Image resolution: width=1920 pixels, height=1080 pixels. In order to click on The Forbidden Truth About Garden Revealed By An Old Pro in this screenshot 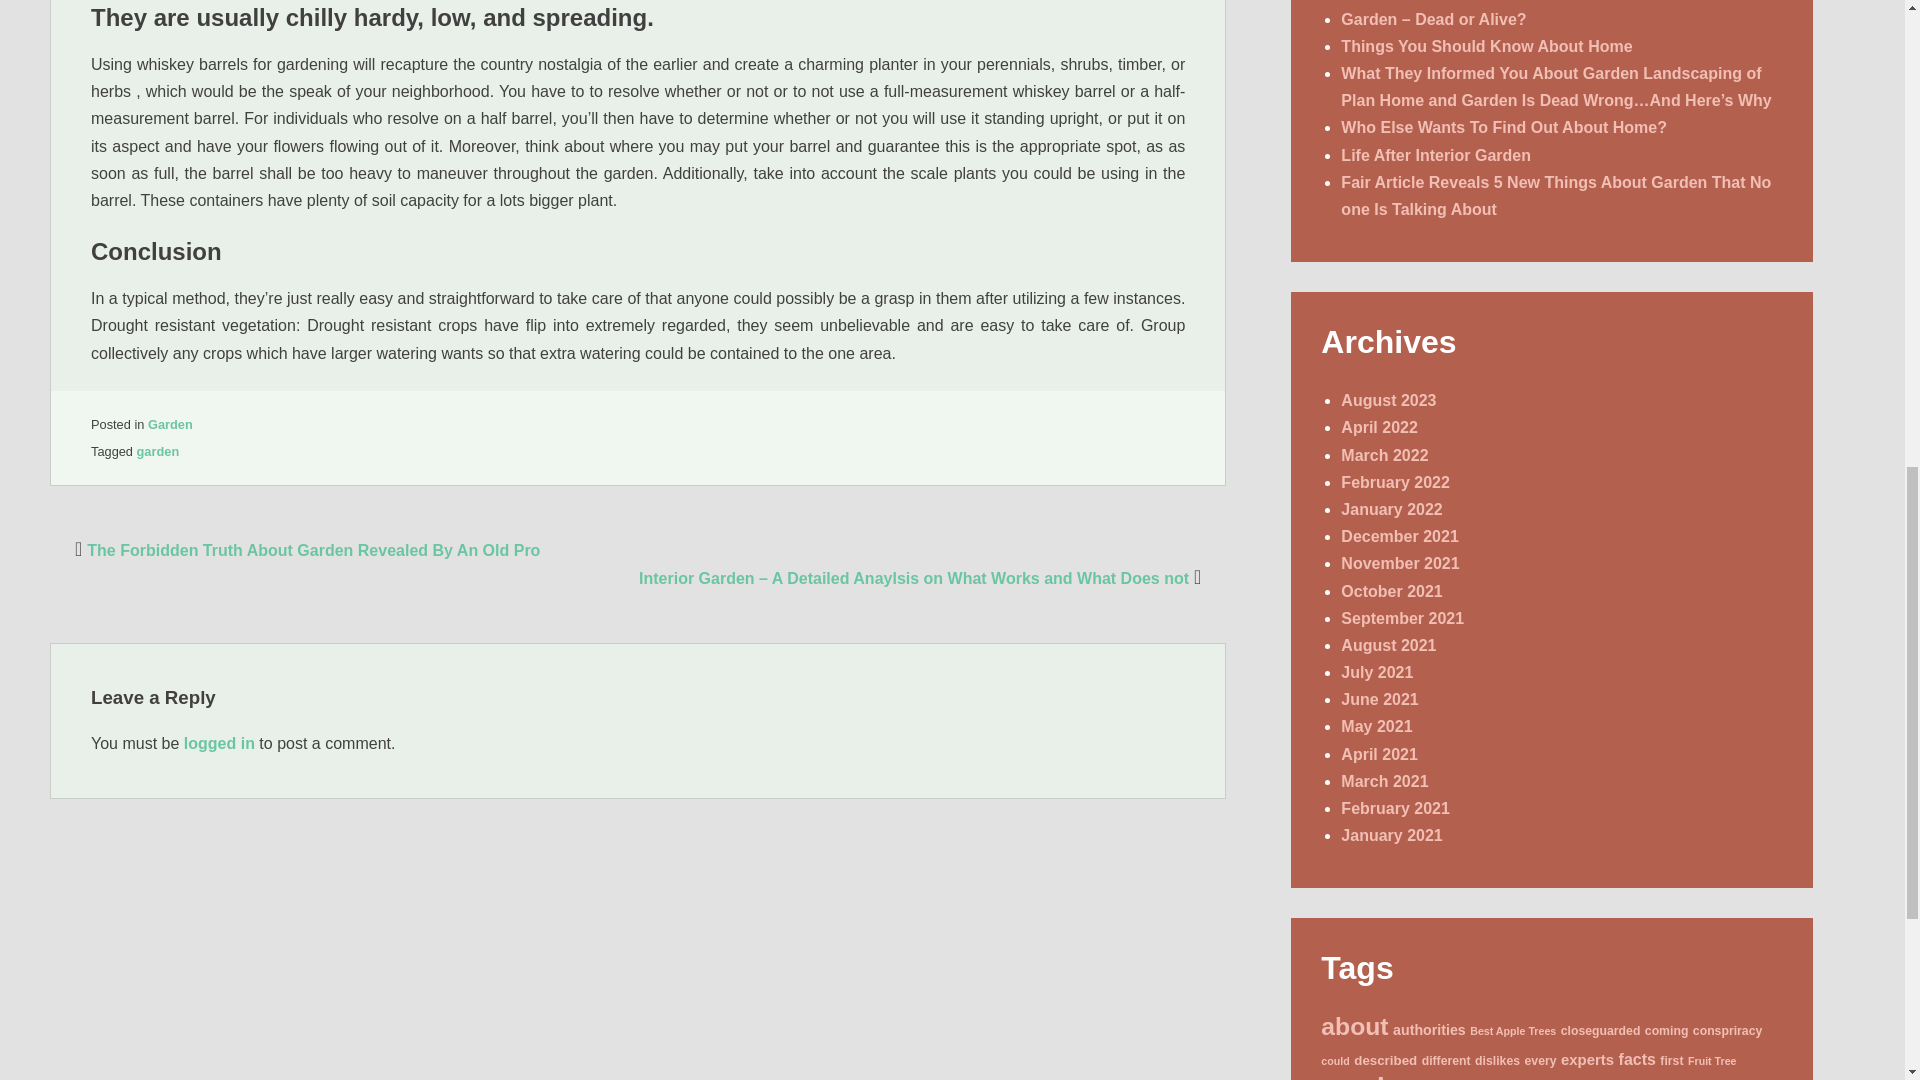, I will do `click(304, 550)`.